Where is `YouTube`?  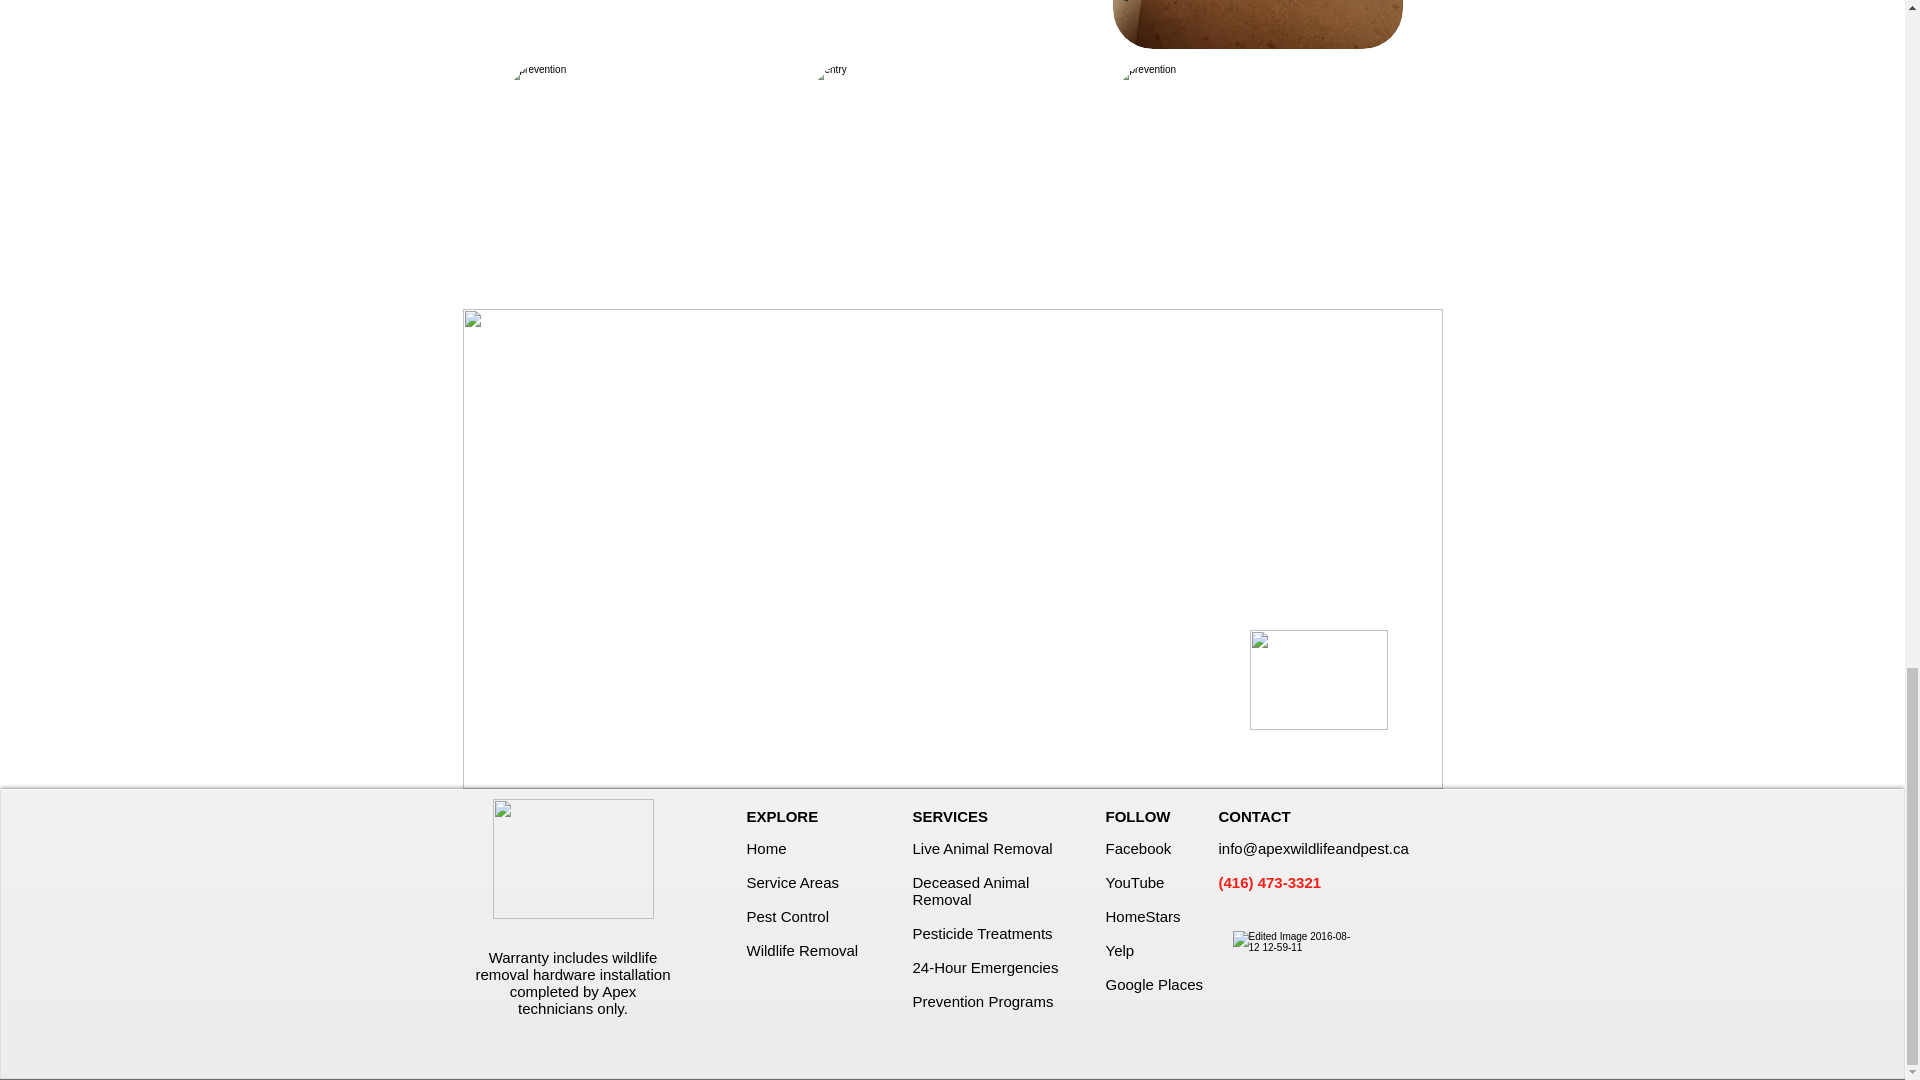 YouTube is located at coordinates (1135, 882).